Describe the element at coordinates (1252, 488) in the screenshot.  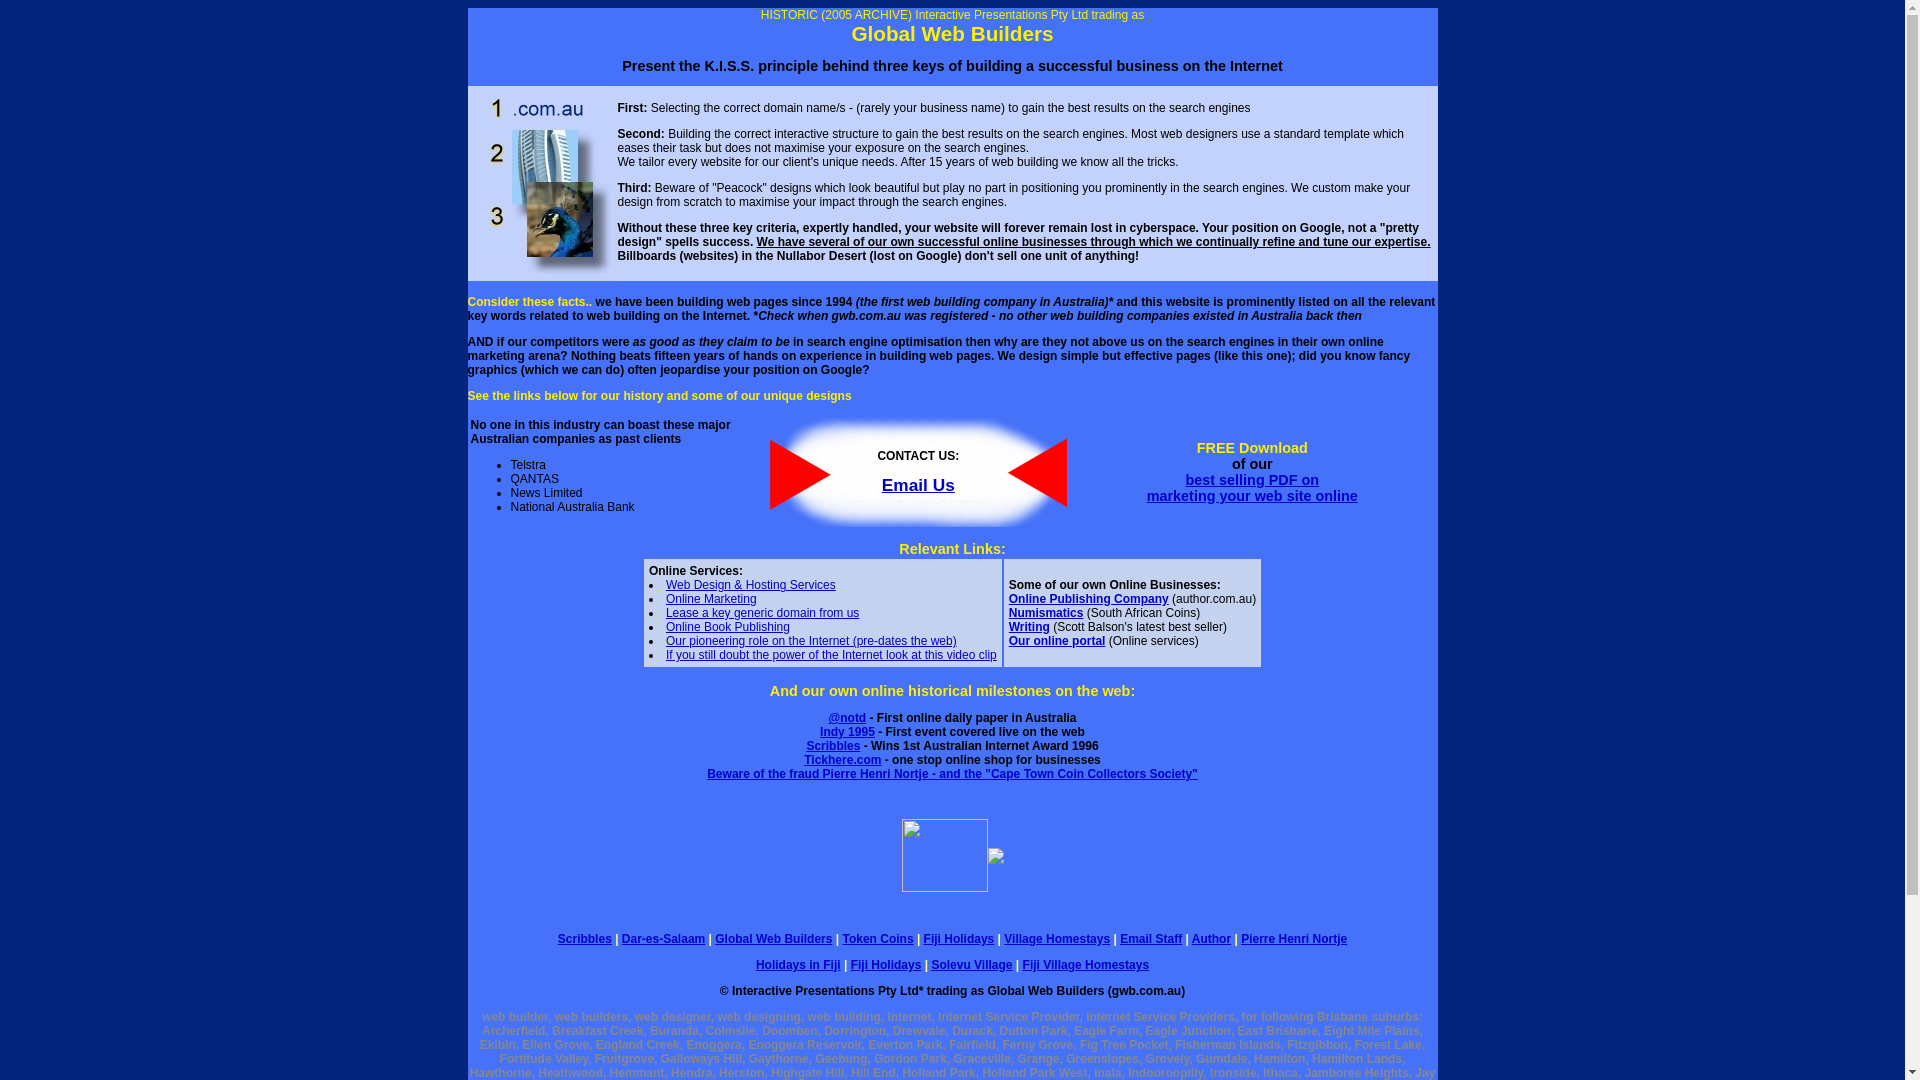
I see `best selling PDF on
marketing your web site online` at that location.